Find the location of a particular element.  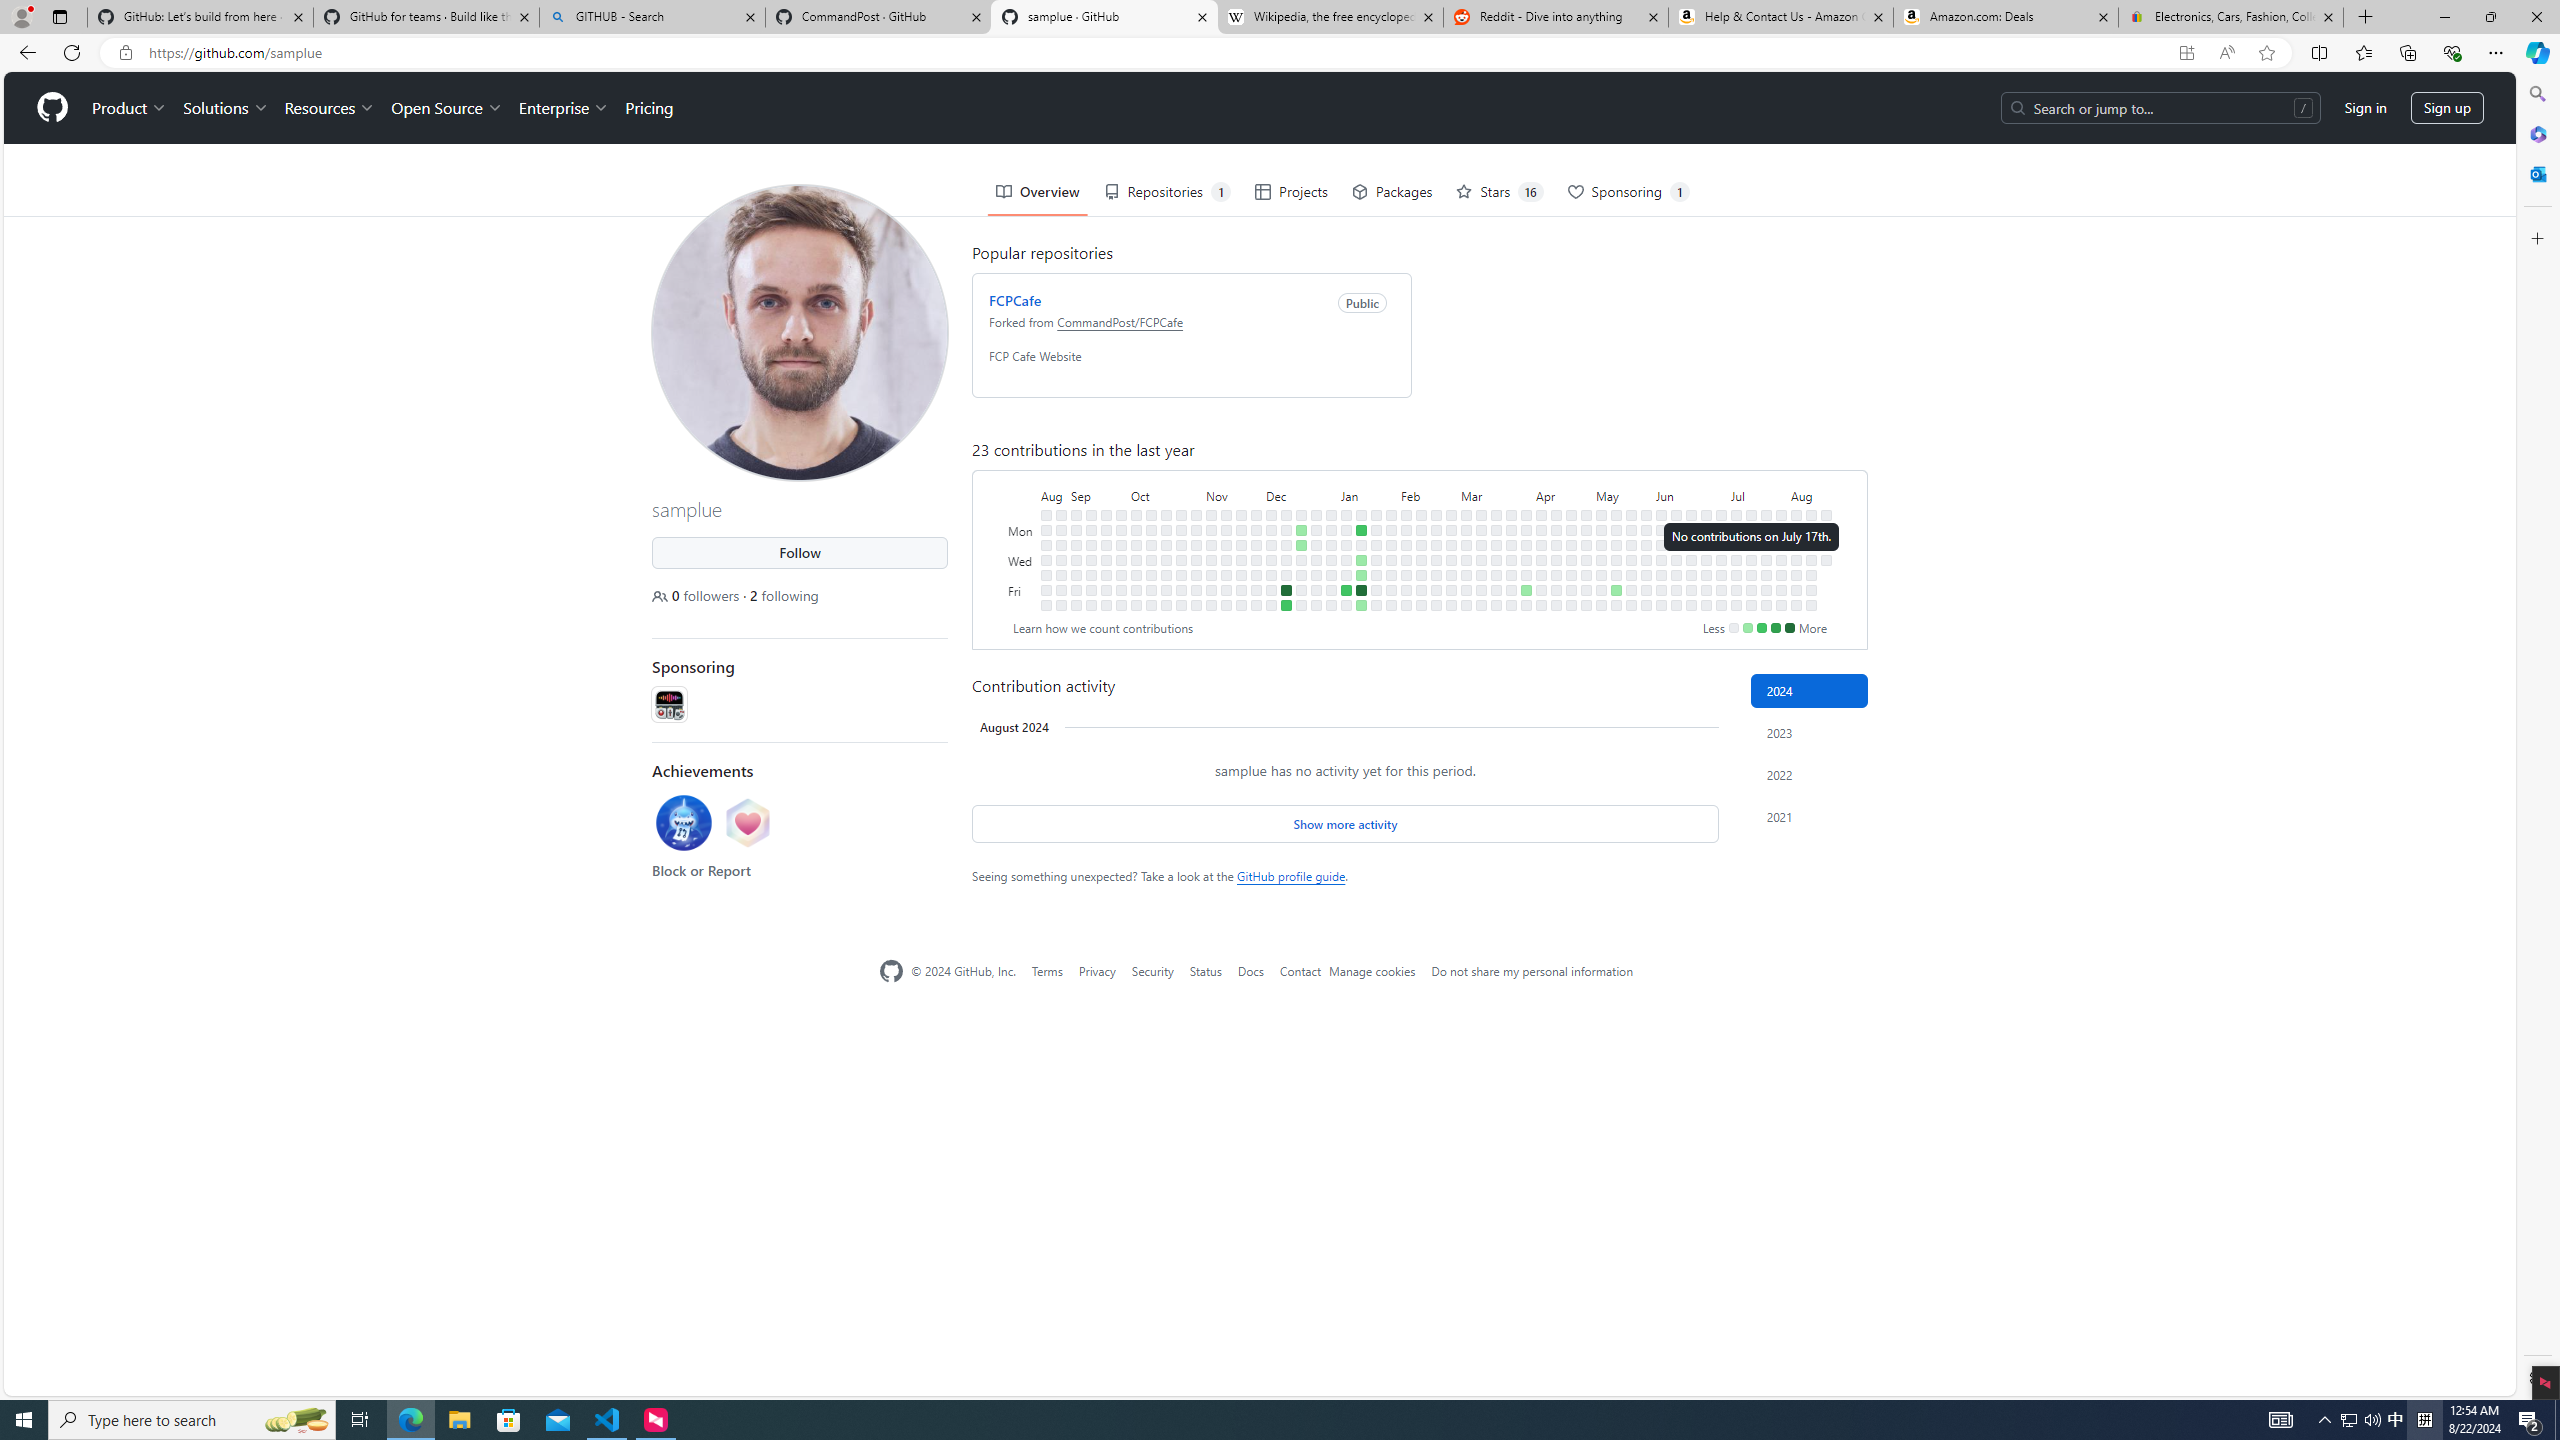

Contribution activity in 2022 is located at coordinates (1810, 774).